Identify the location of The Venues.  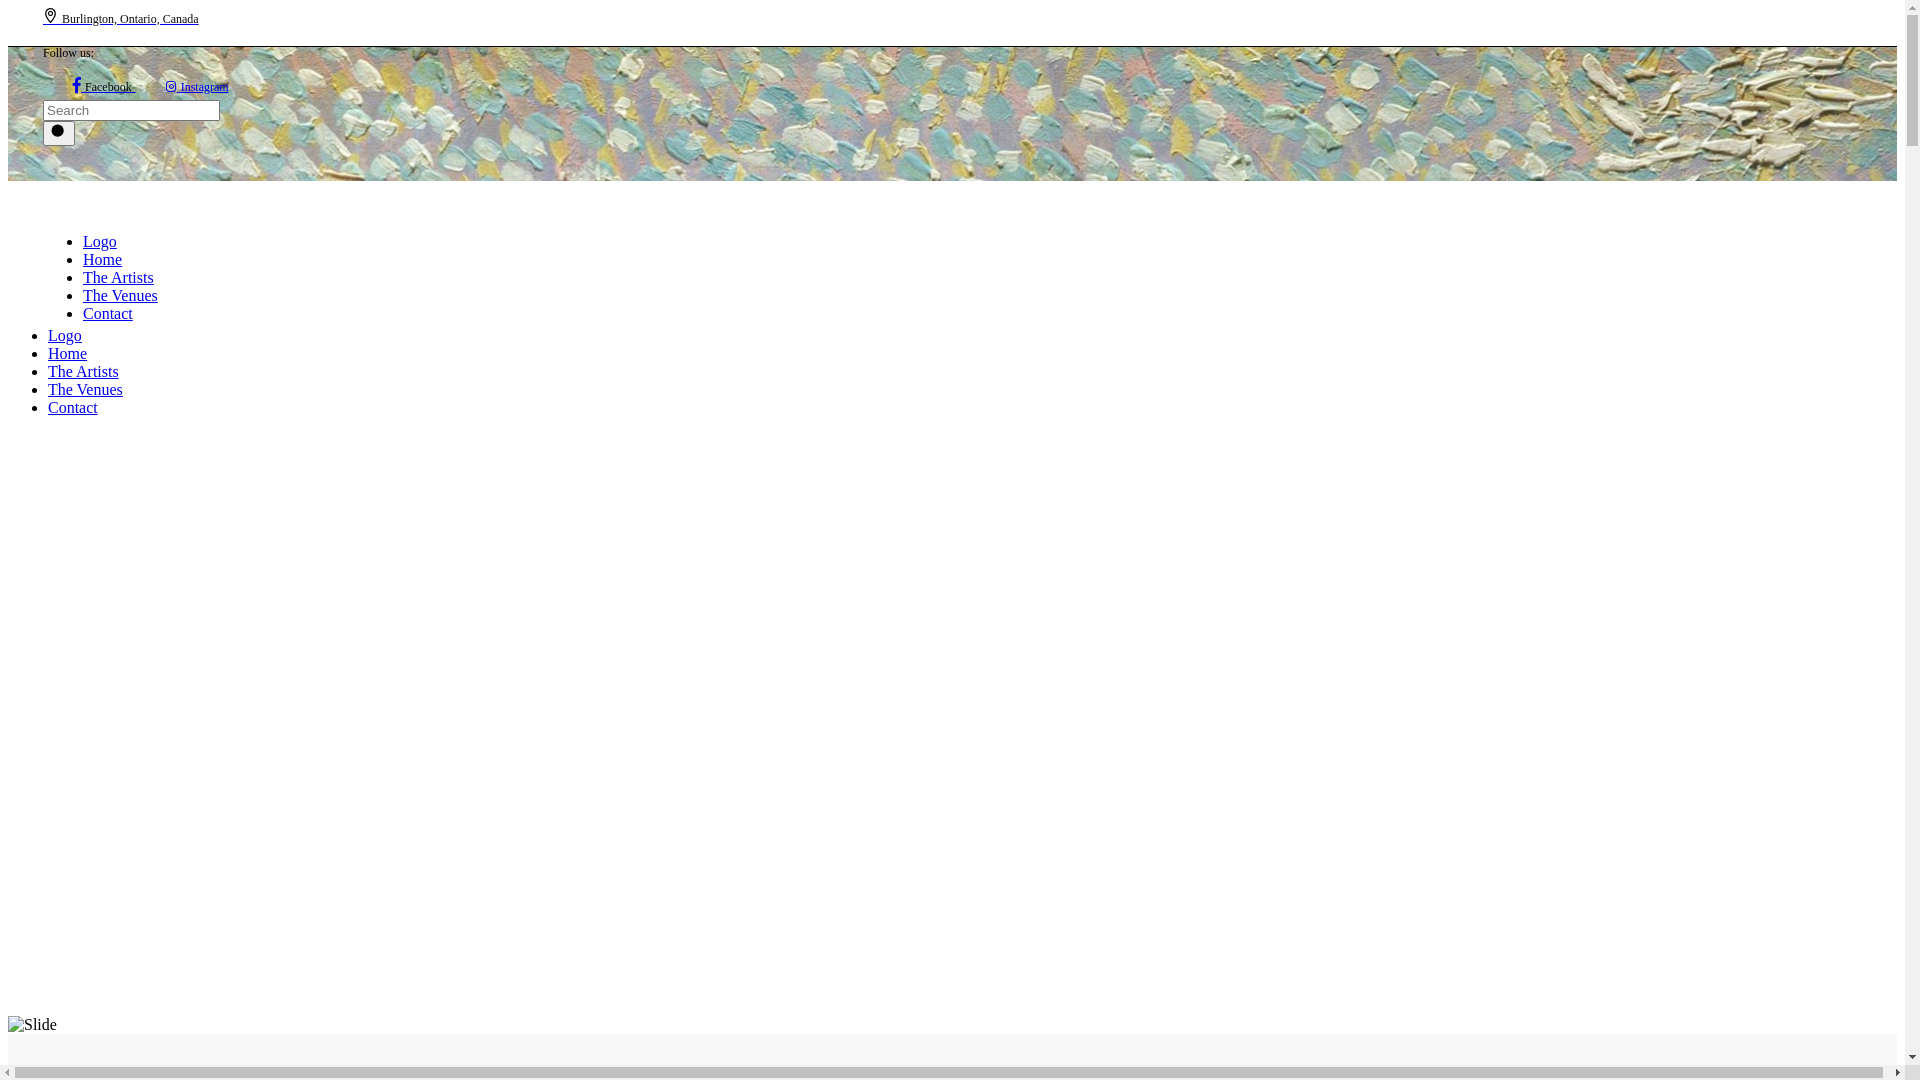
(120, 296).